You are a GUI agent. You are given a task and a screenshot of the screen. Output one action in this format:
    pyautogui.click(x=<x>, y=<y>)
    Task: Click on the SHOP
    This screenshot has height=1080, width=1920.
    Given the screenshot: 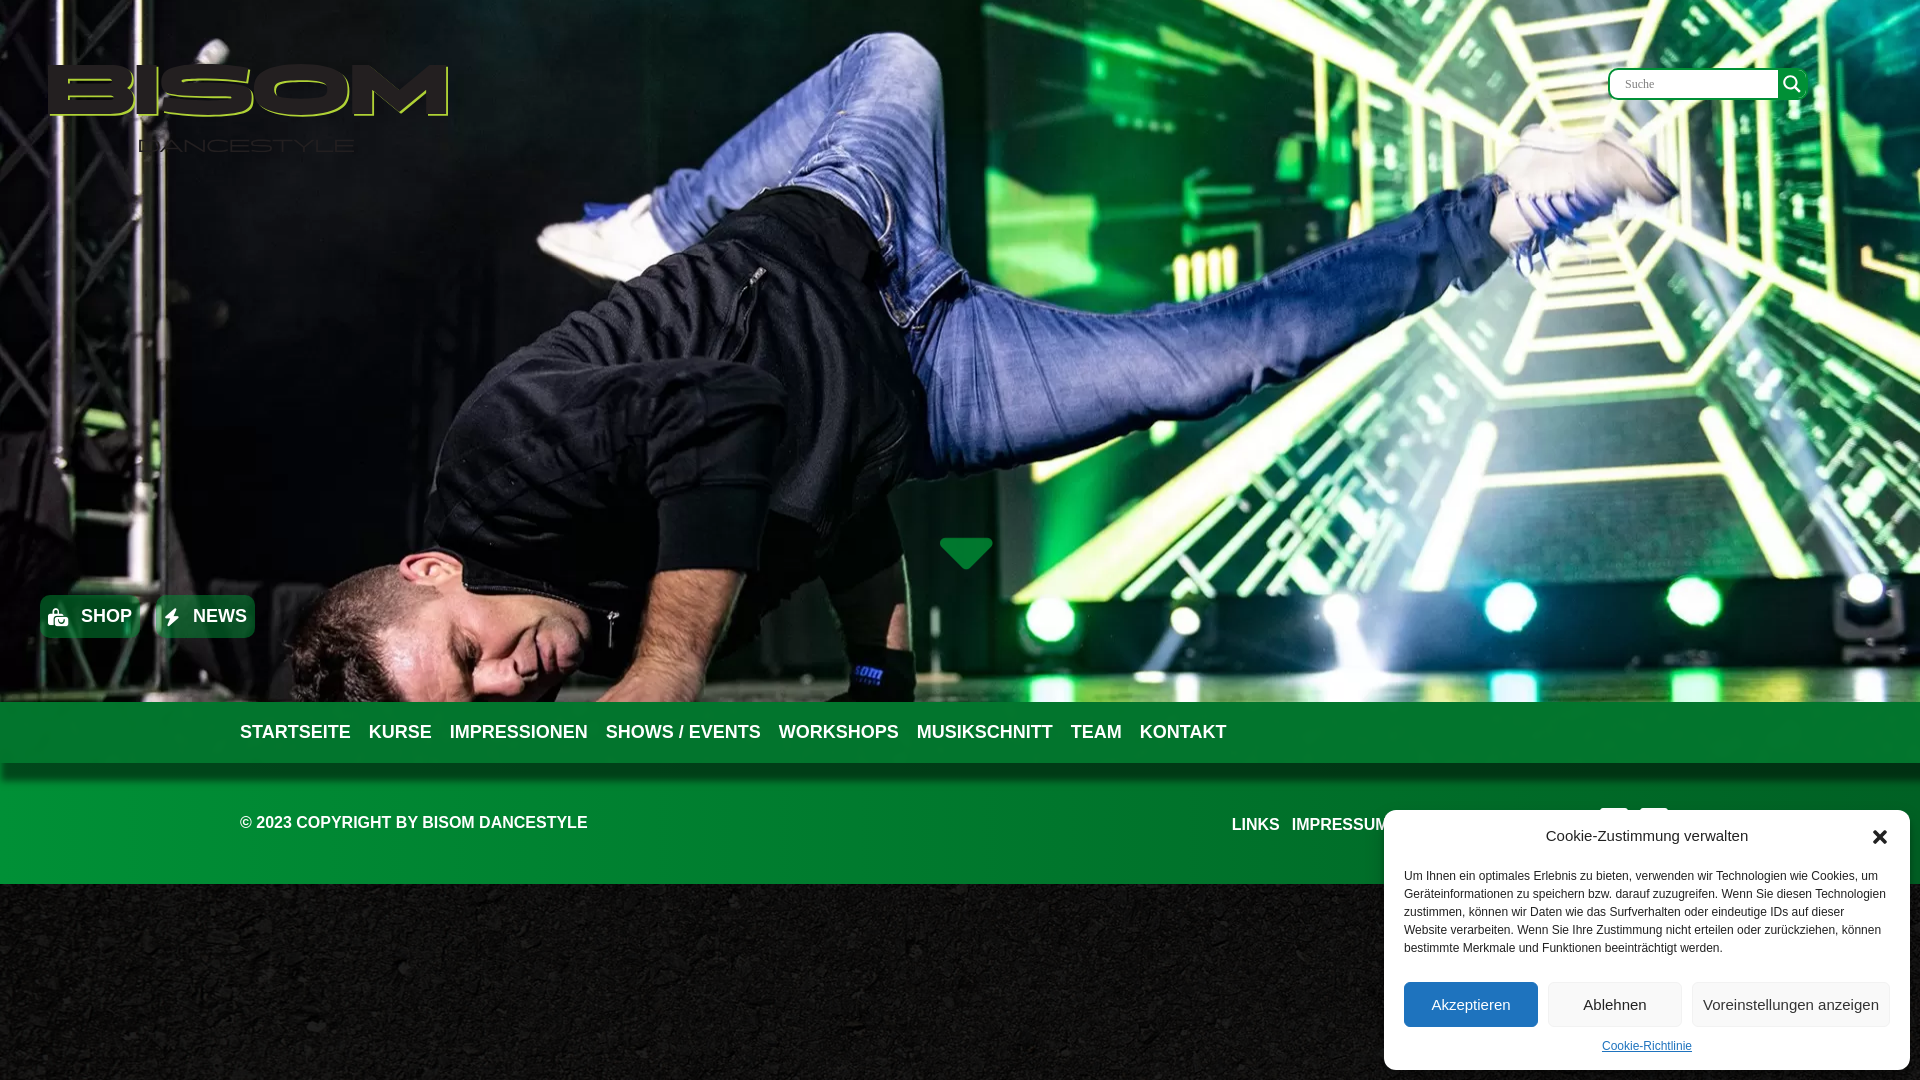 What is the action you would take?
    pyautogui.click(x=82, y=616)
    